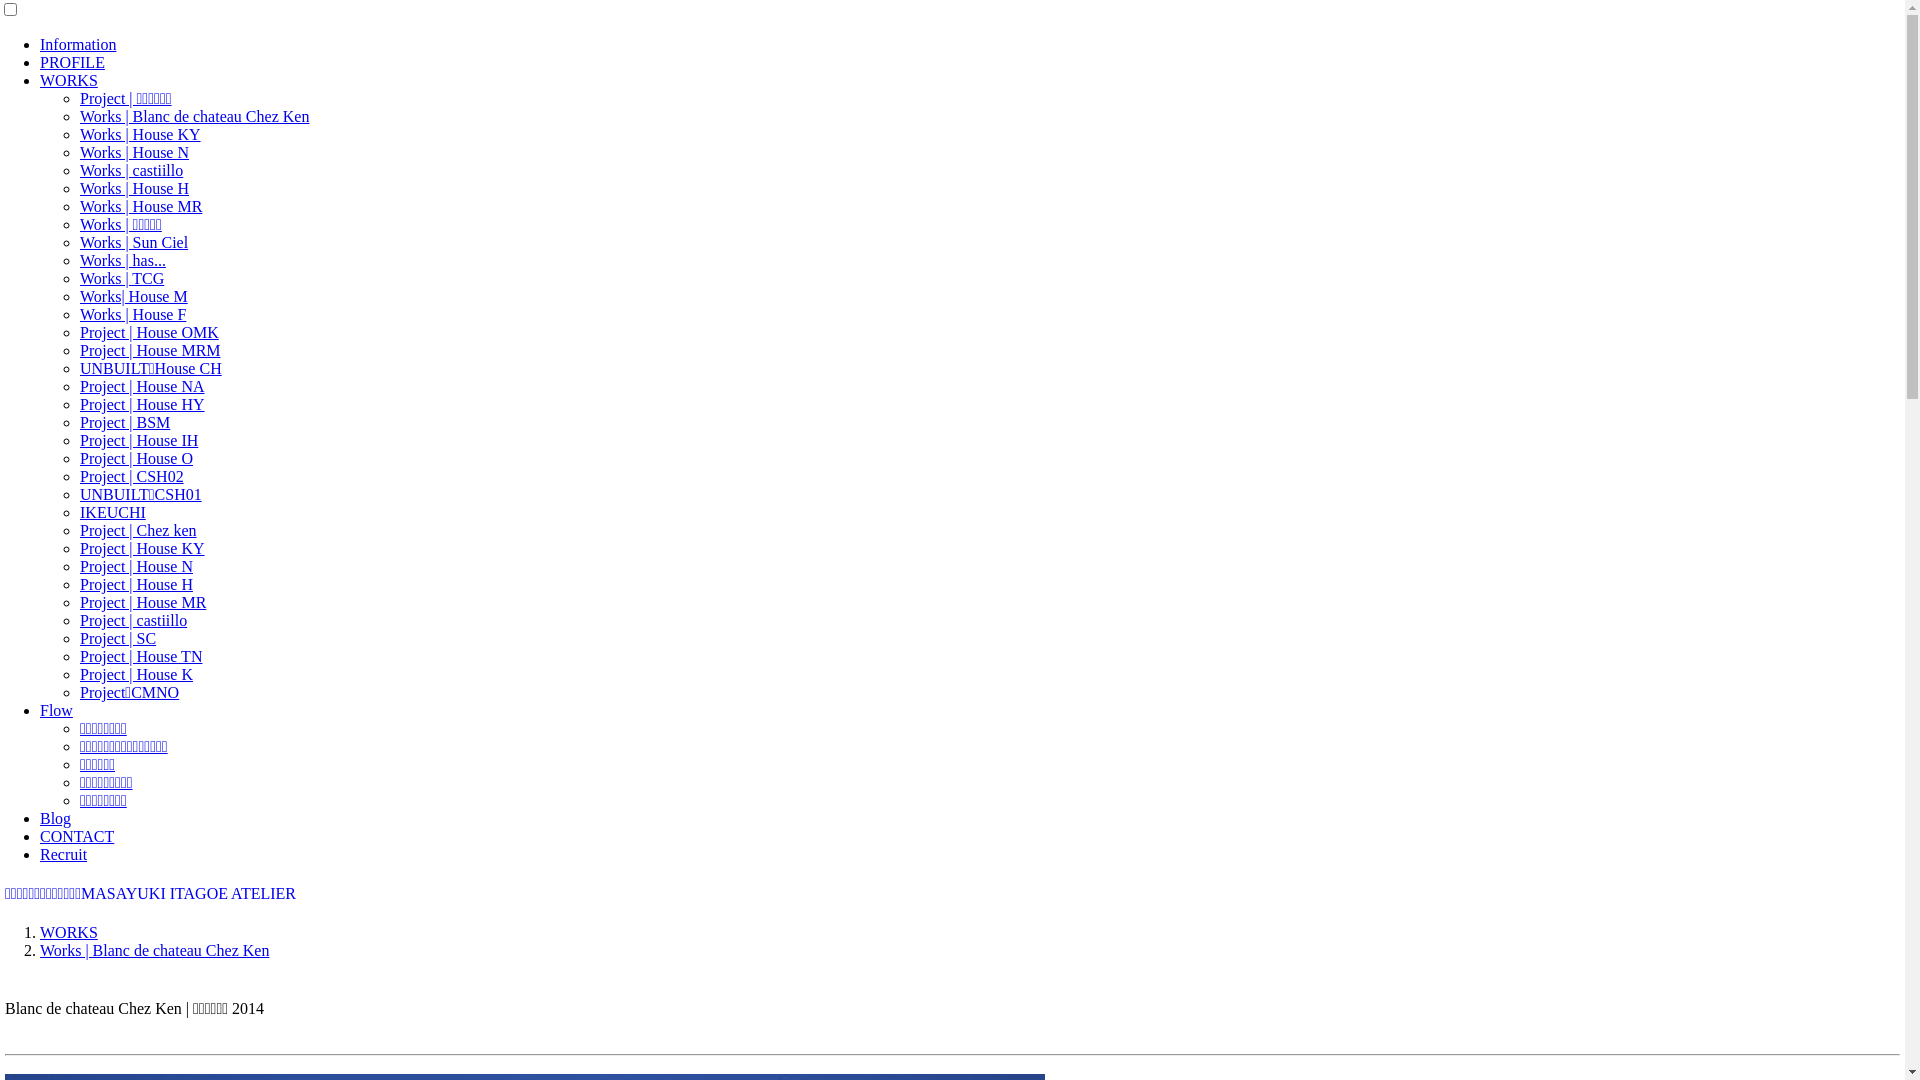  What do you see at coordinates (134, 152) in the screenshot?
I see `Works | House N` at bounding box center [134, 152].